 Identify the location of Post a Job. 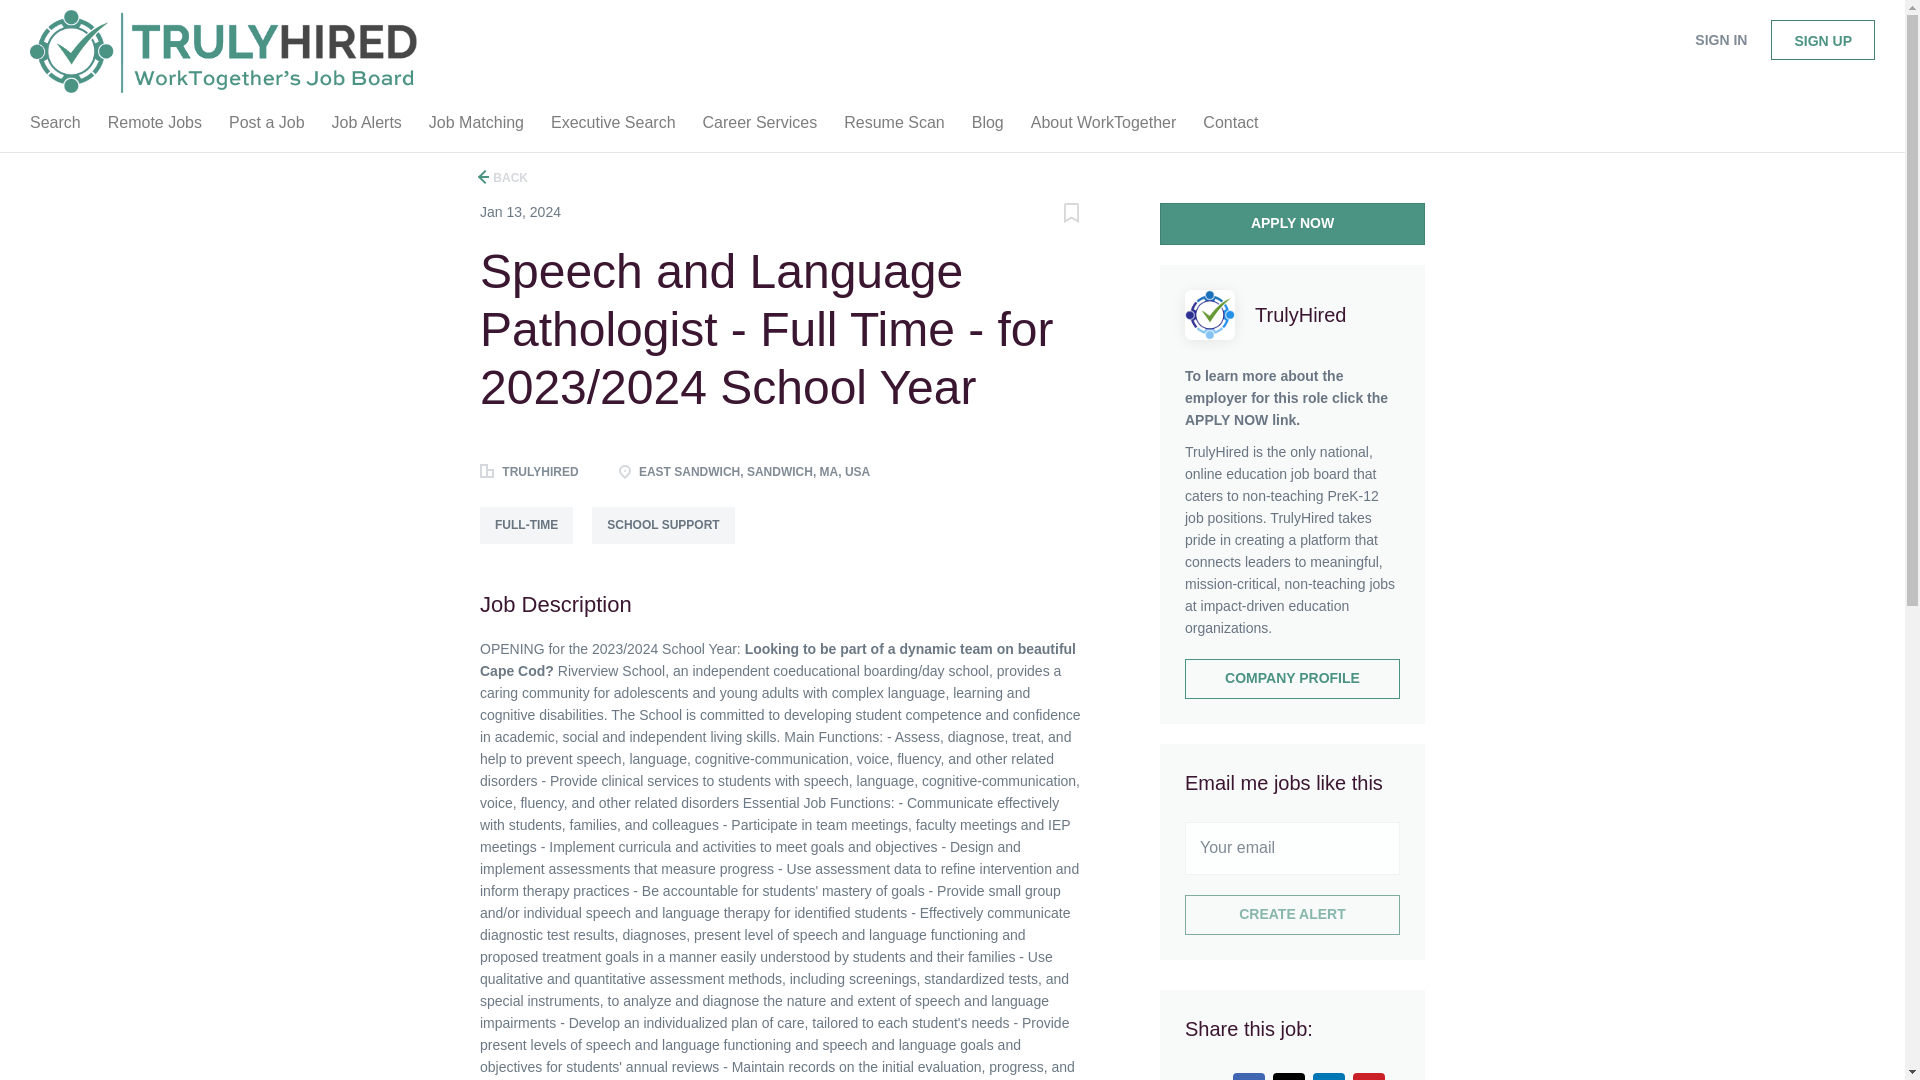
(266, 127).